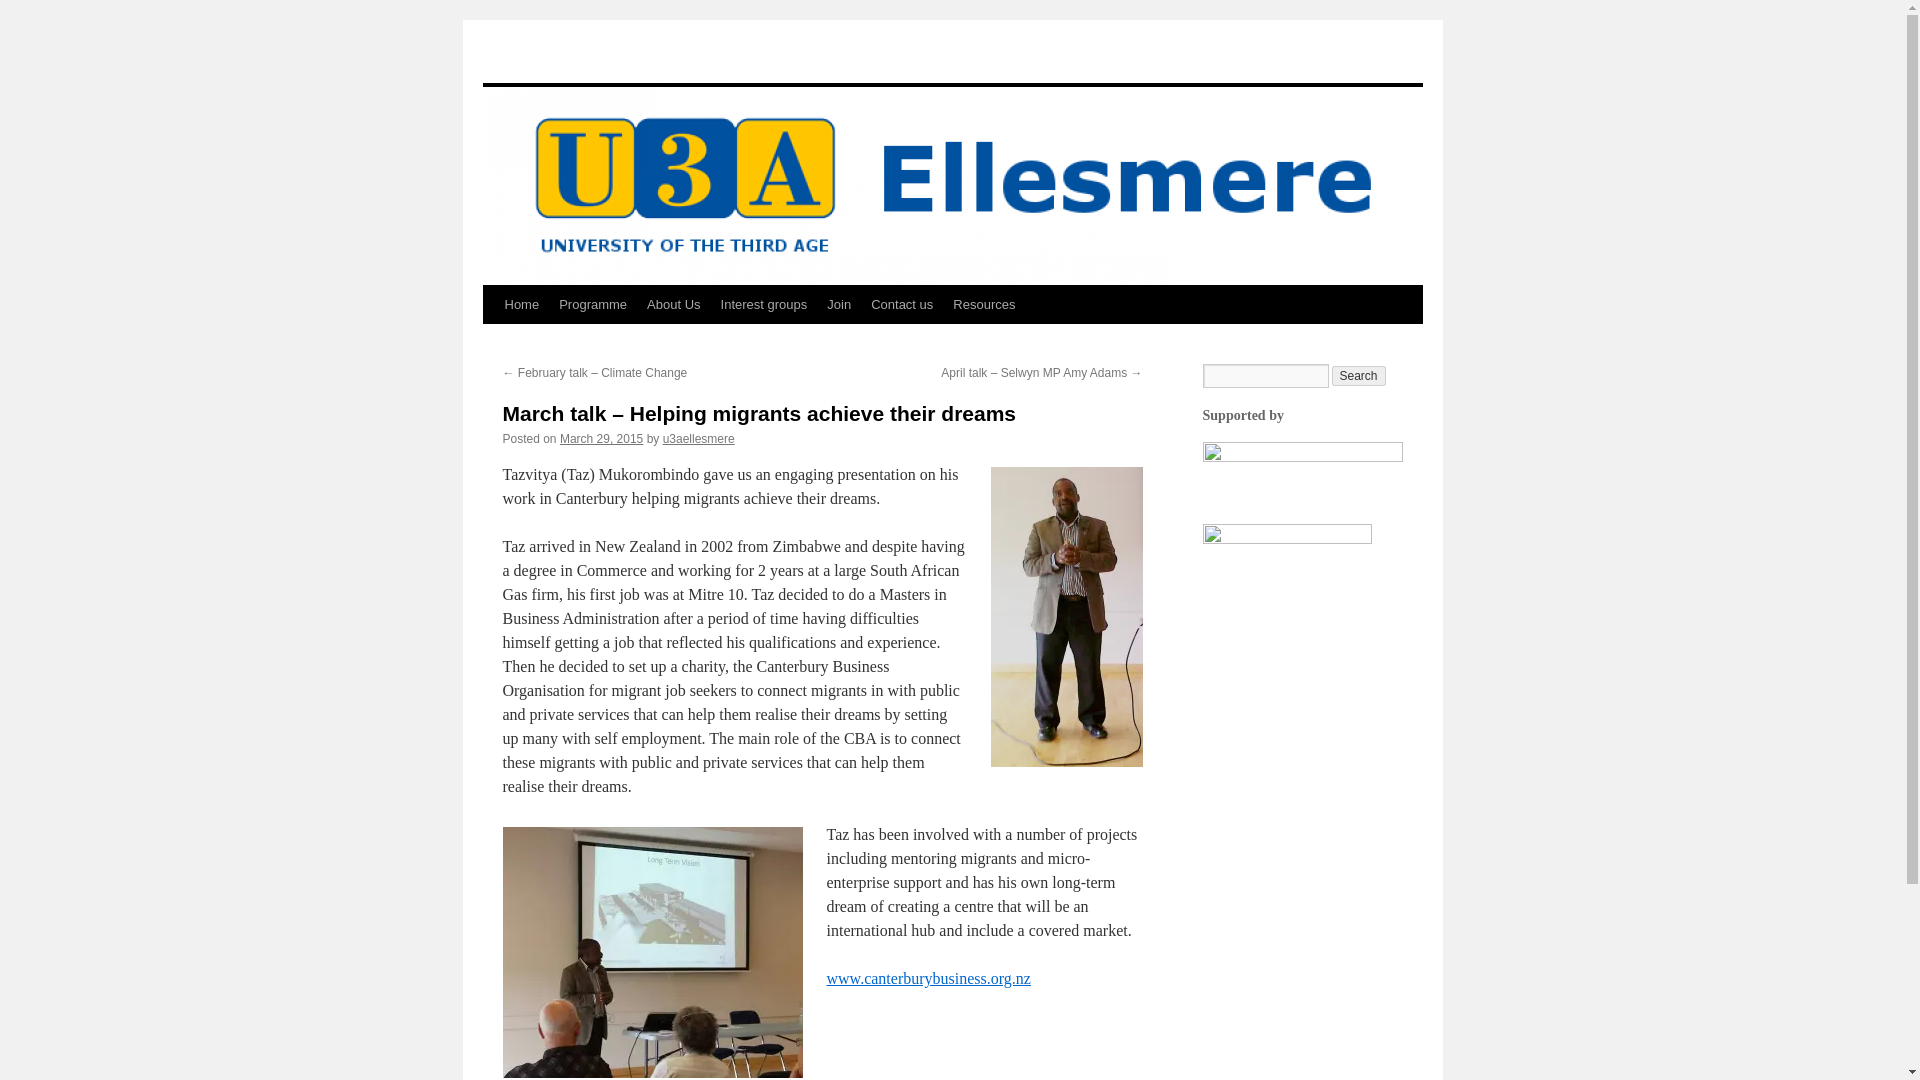  Describe the element at coordinates (698, 439) in the screenshot. I see `u3aellesmere` at that location.